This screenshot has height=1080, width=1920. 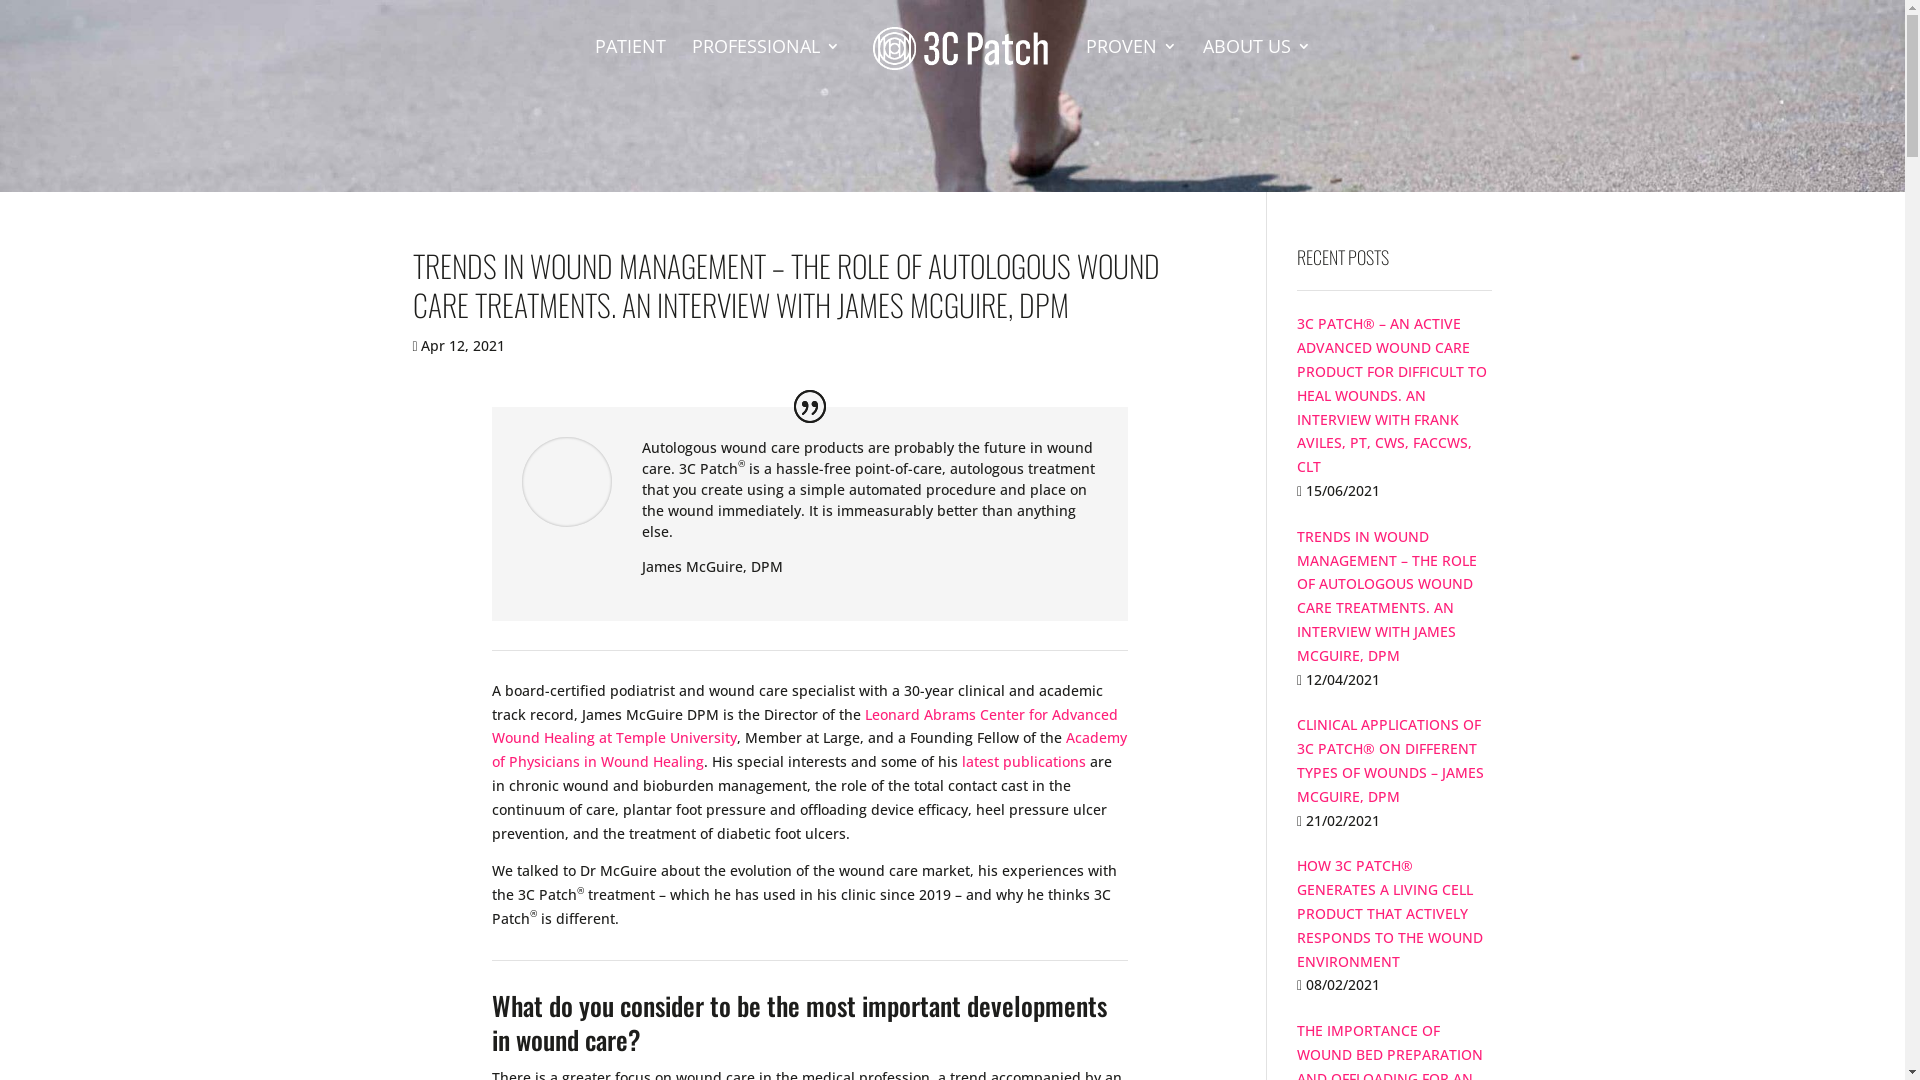 I want to click on Mail to Reapplix Europe, so click(x=1062, y=846).